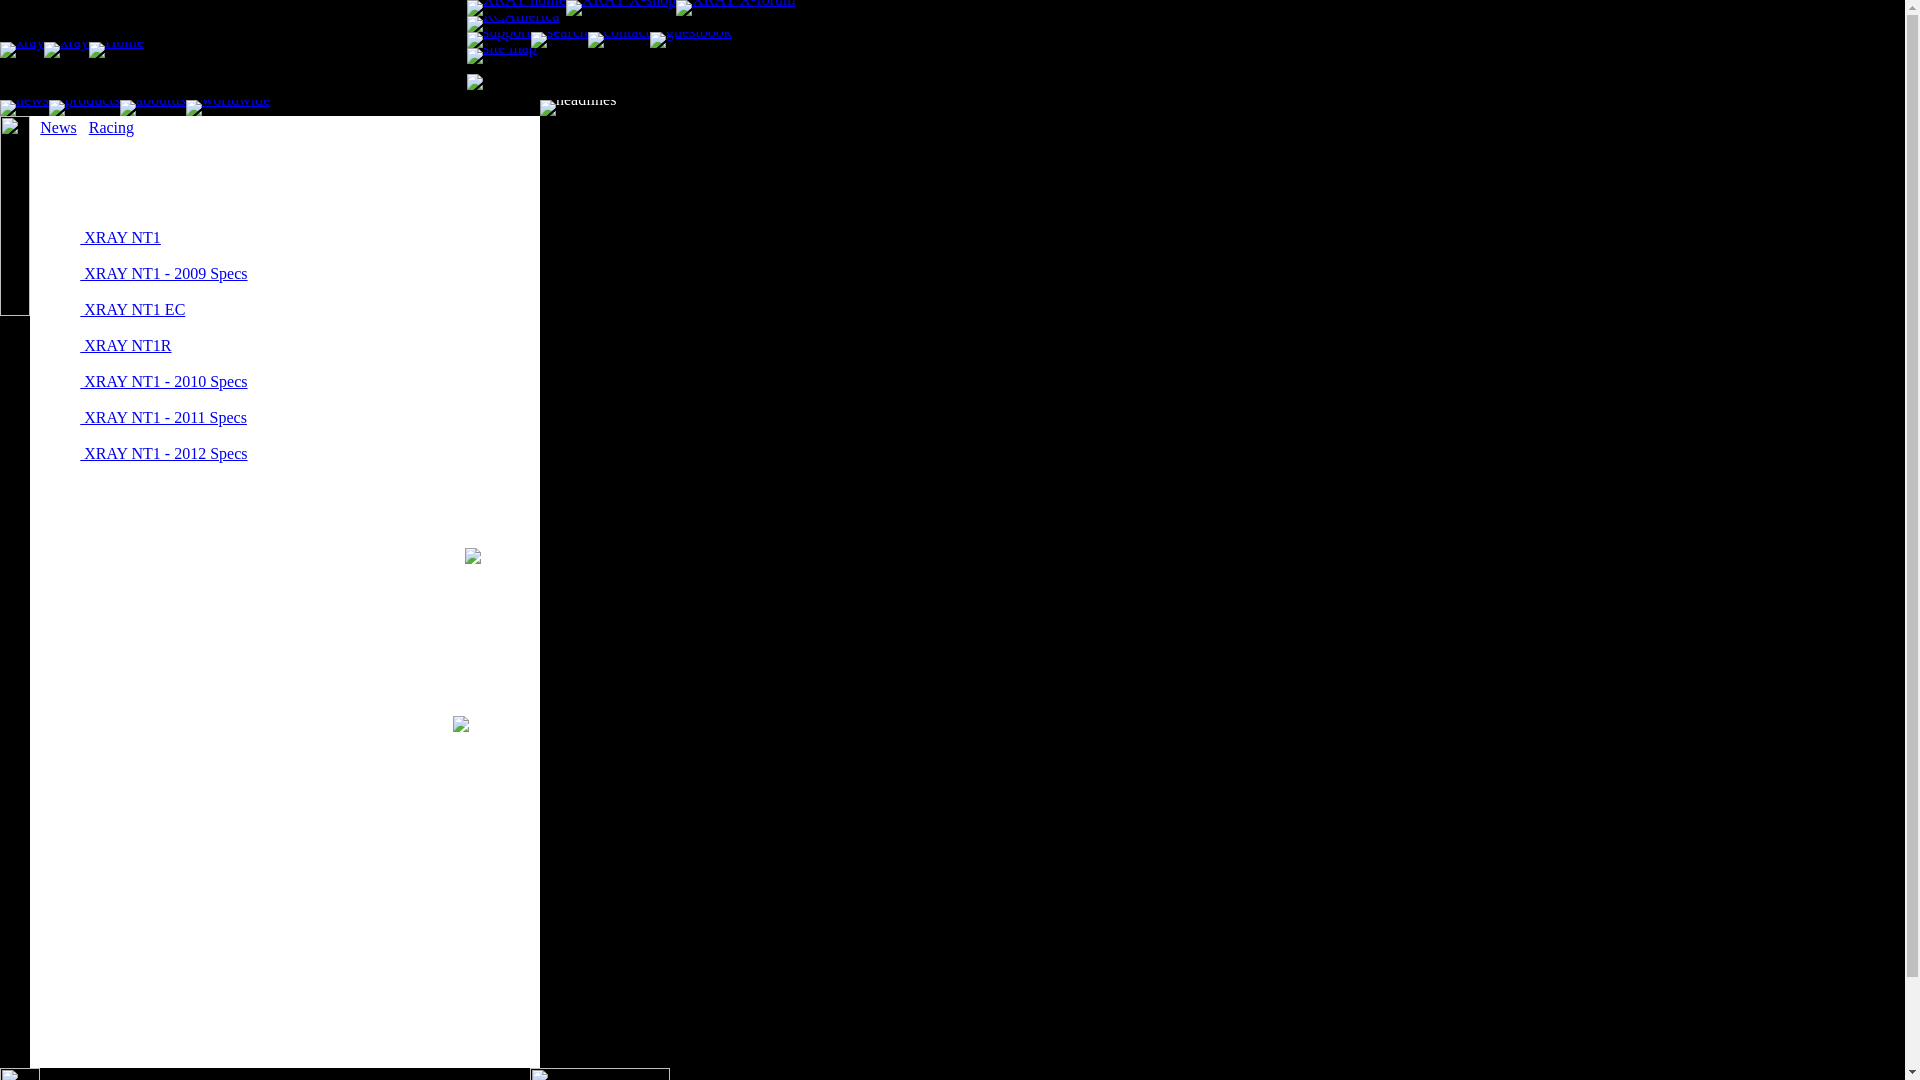  Describe the element at coordinates (132, 309) in the screenshot. I see ` XRAY NT1 EC` at that location.